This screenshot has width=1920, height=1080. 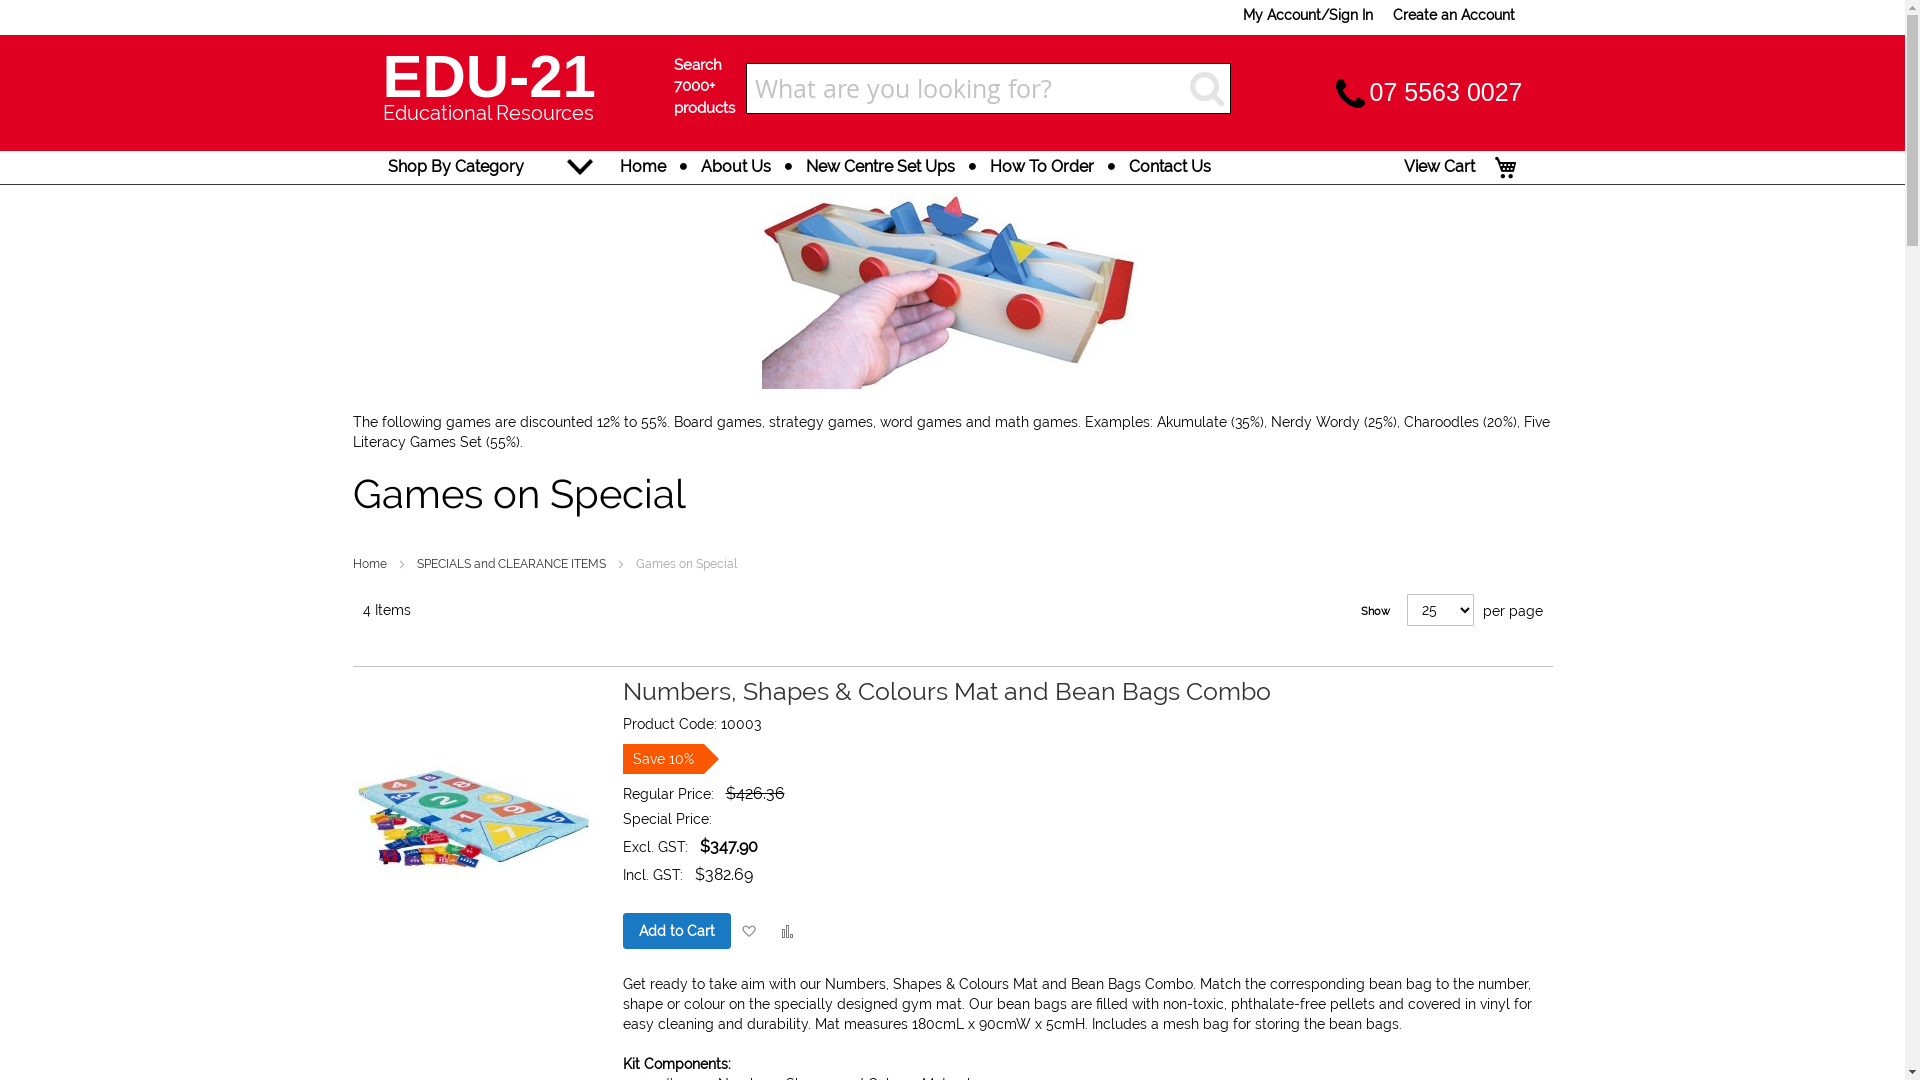 What do you see at coordinates (880, 166) in the screenshot?
I see `New Centre Set Ups` at bounding box center [880, 166].